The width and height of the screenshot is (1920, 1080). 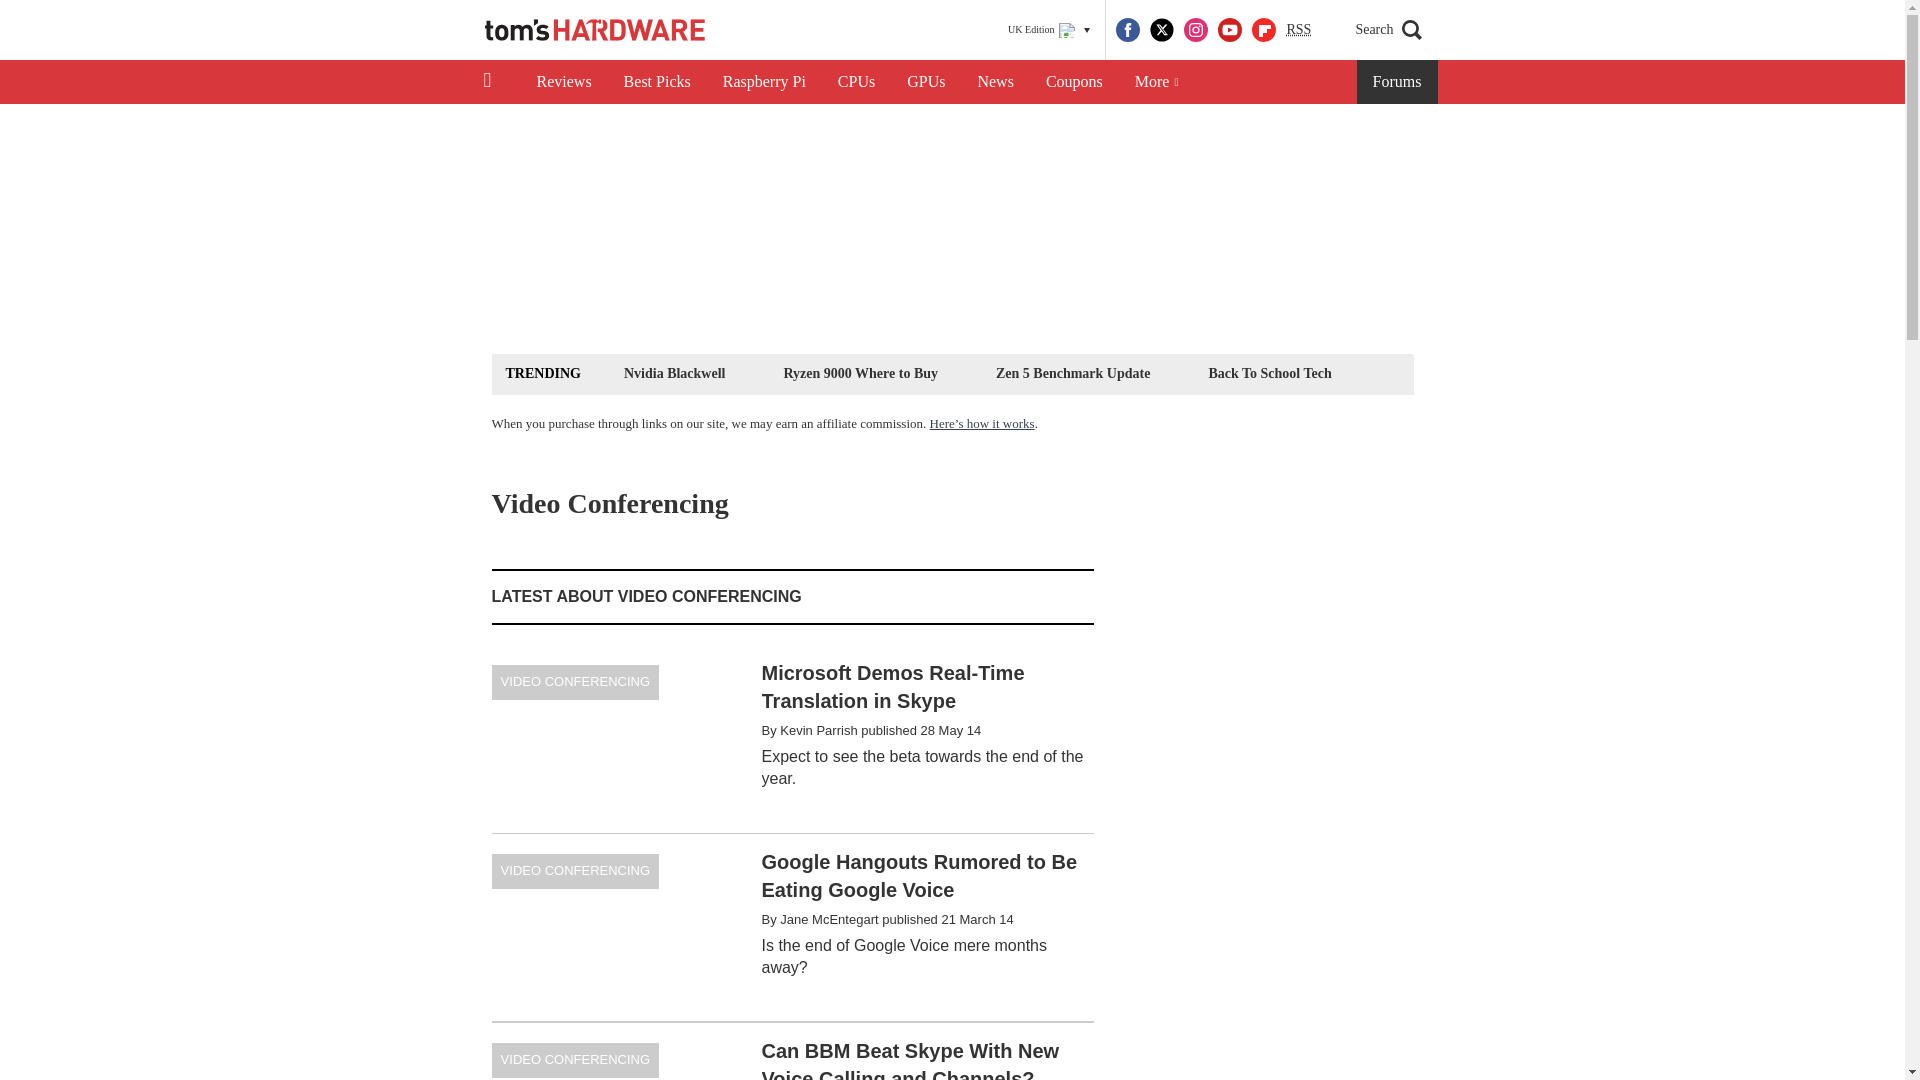 I want to click on Raspberry Pi, so click(x=764, y=82).